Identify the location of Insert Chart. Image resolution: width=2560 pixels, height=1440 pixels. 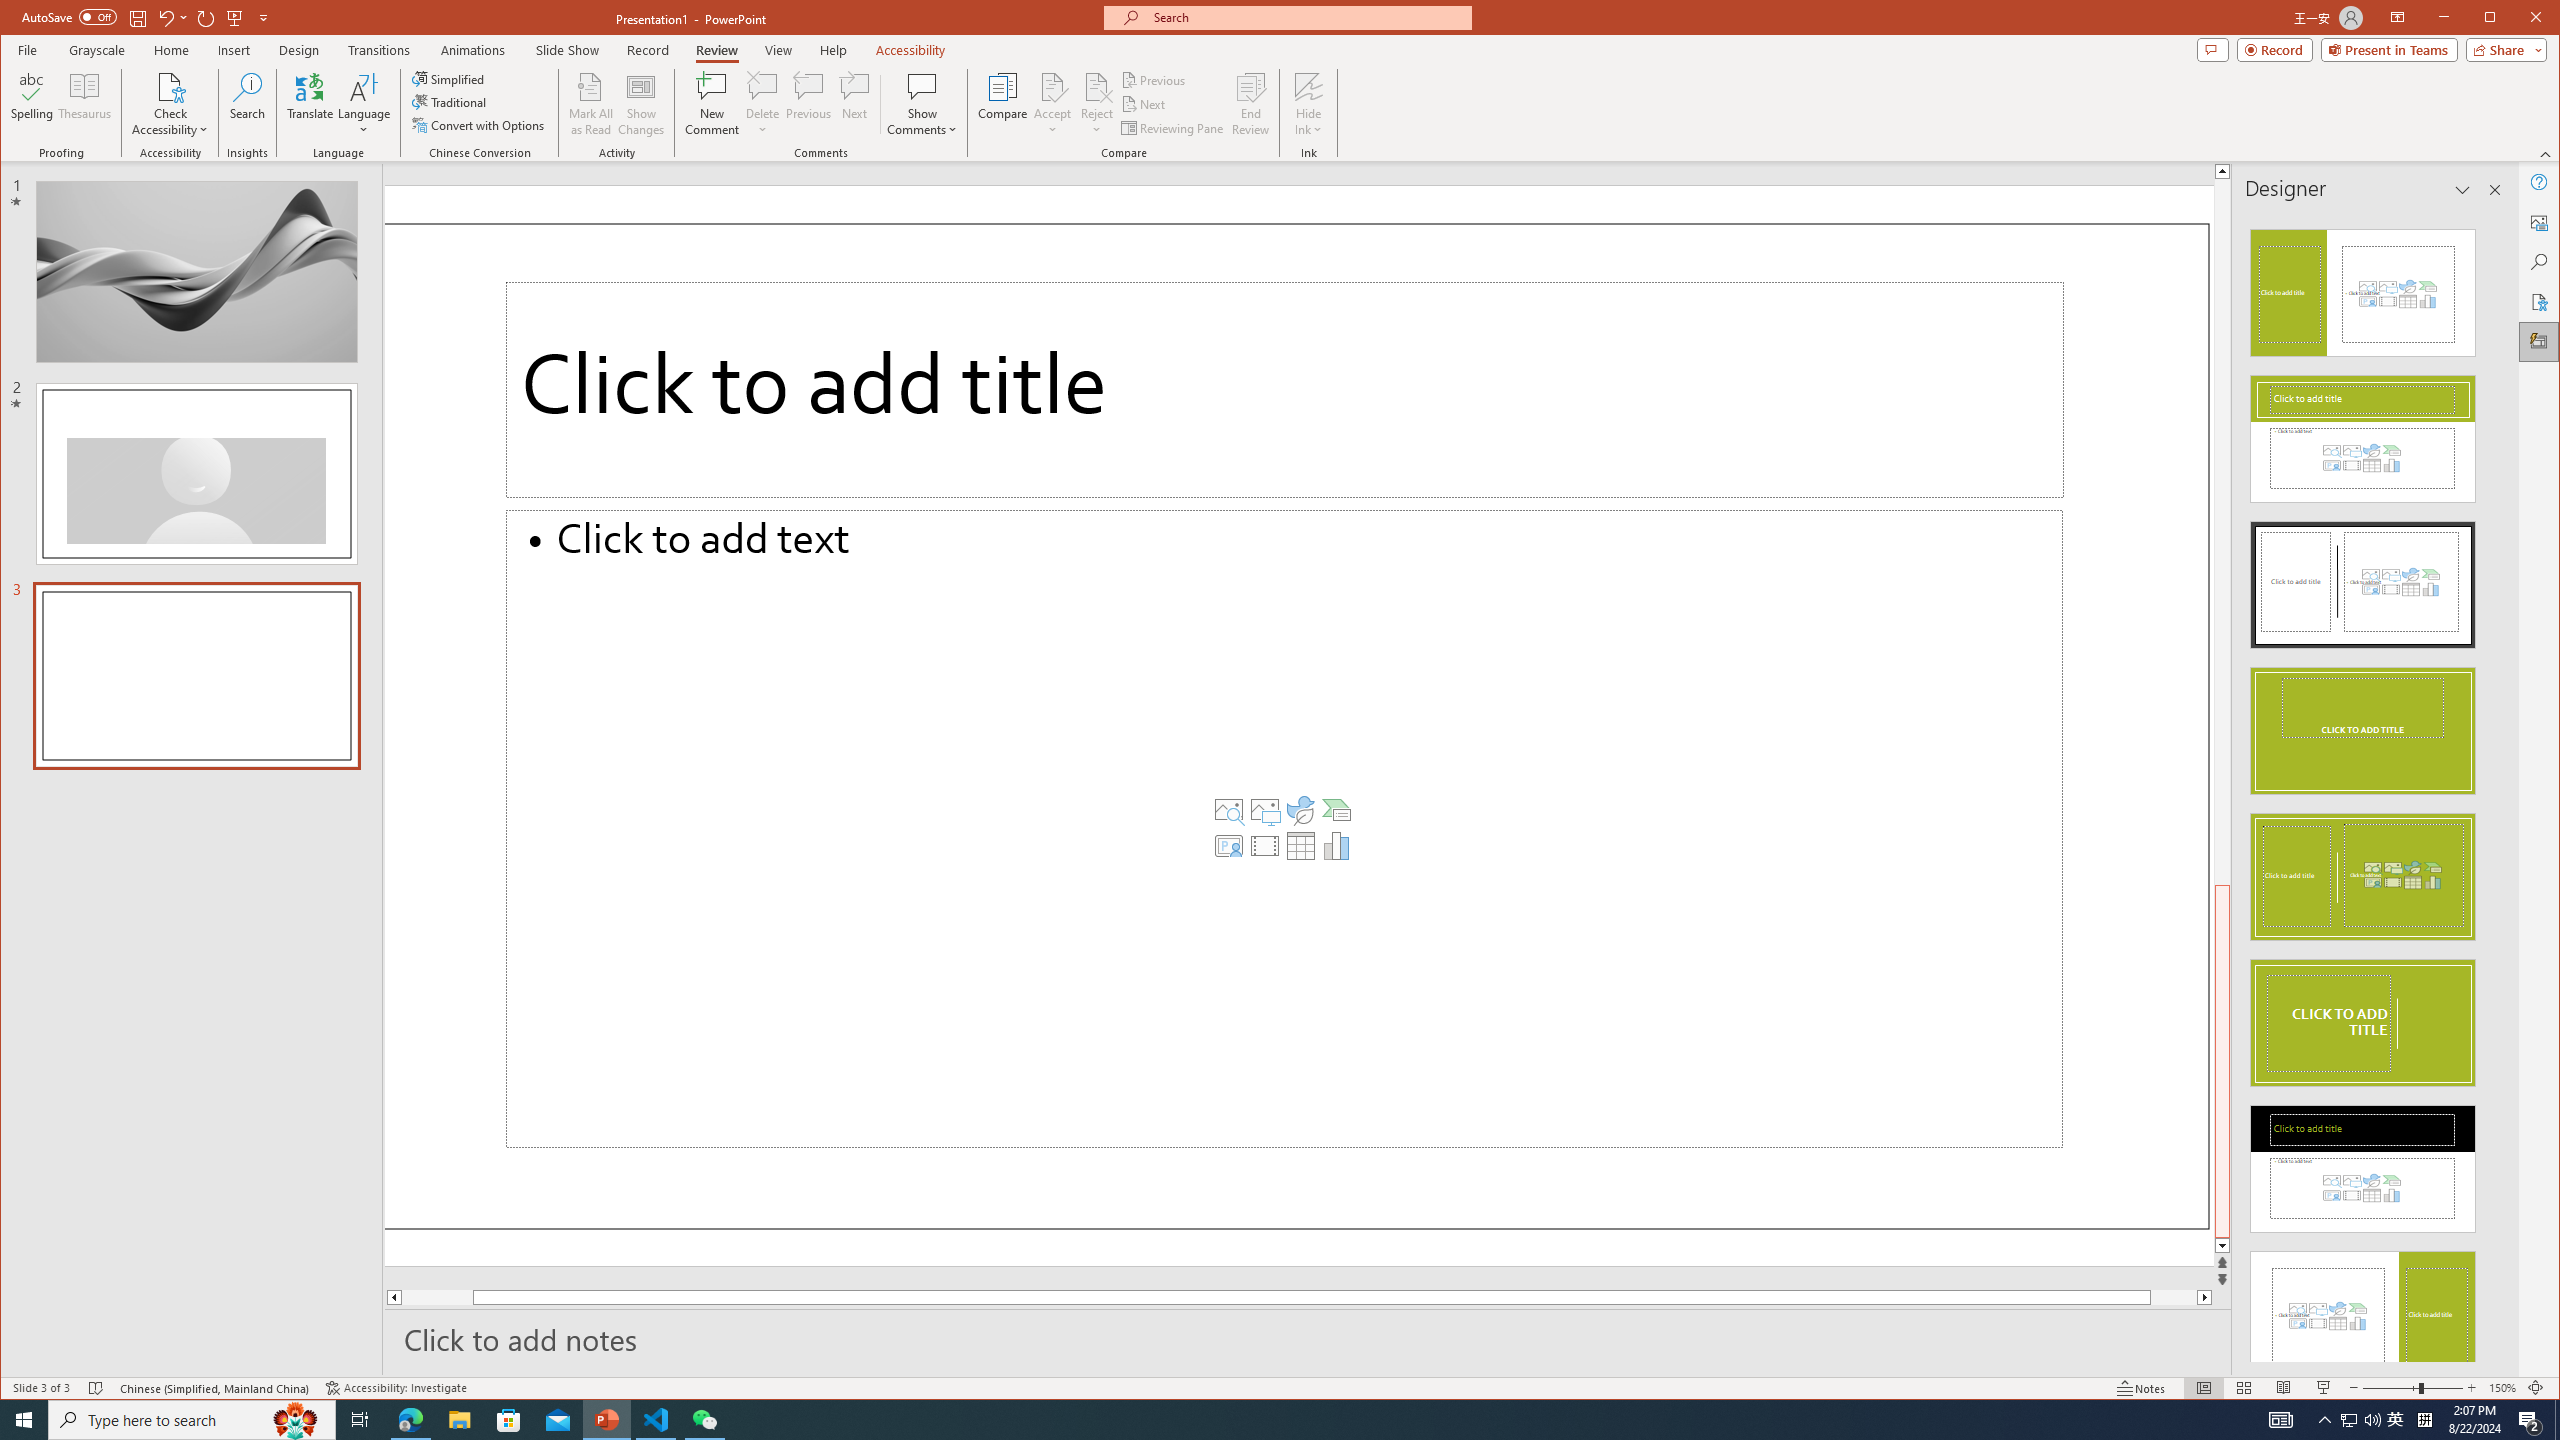
(1337, 846).